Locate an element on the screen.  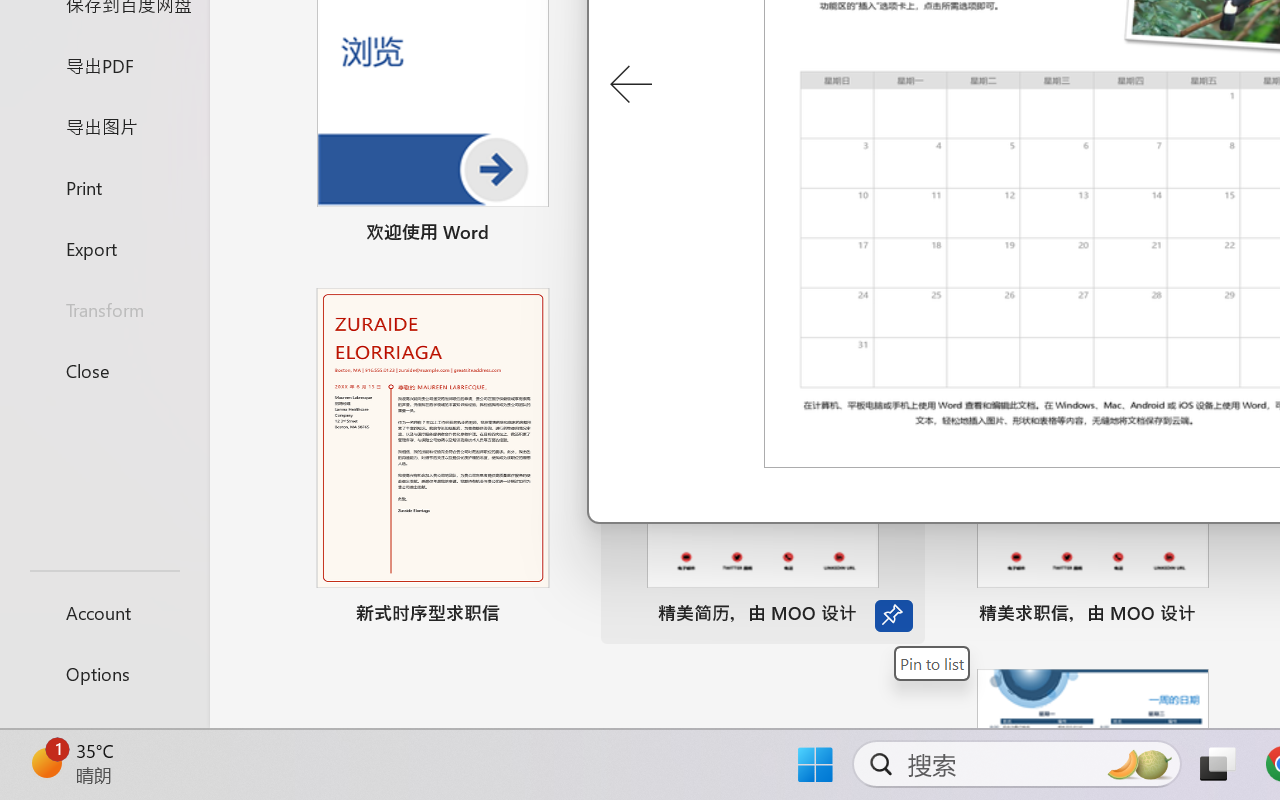
Print is located at coordinates (104, 186).